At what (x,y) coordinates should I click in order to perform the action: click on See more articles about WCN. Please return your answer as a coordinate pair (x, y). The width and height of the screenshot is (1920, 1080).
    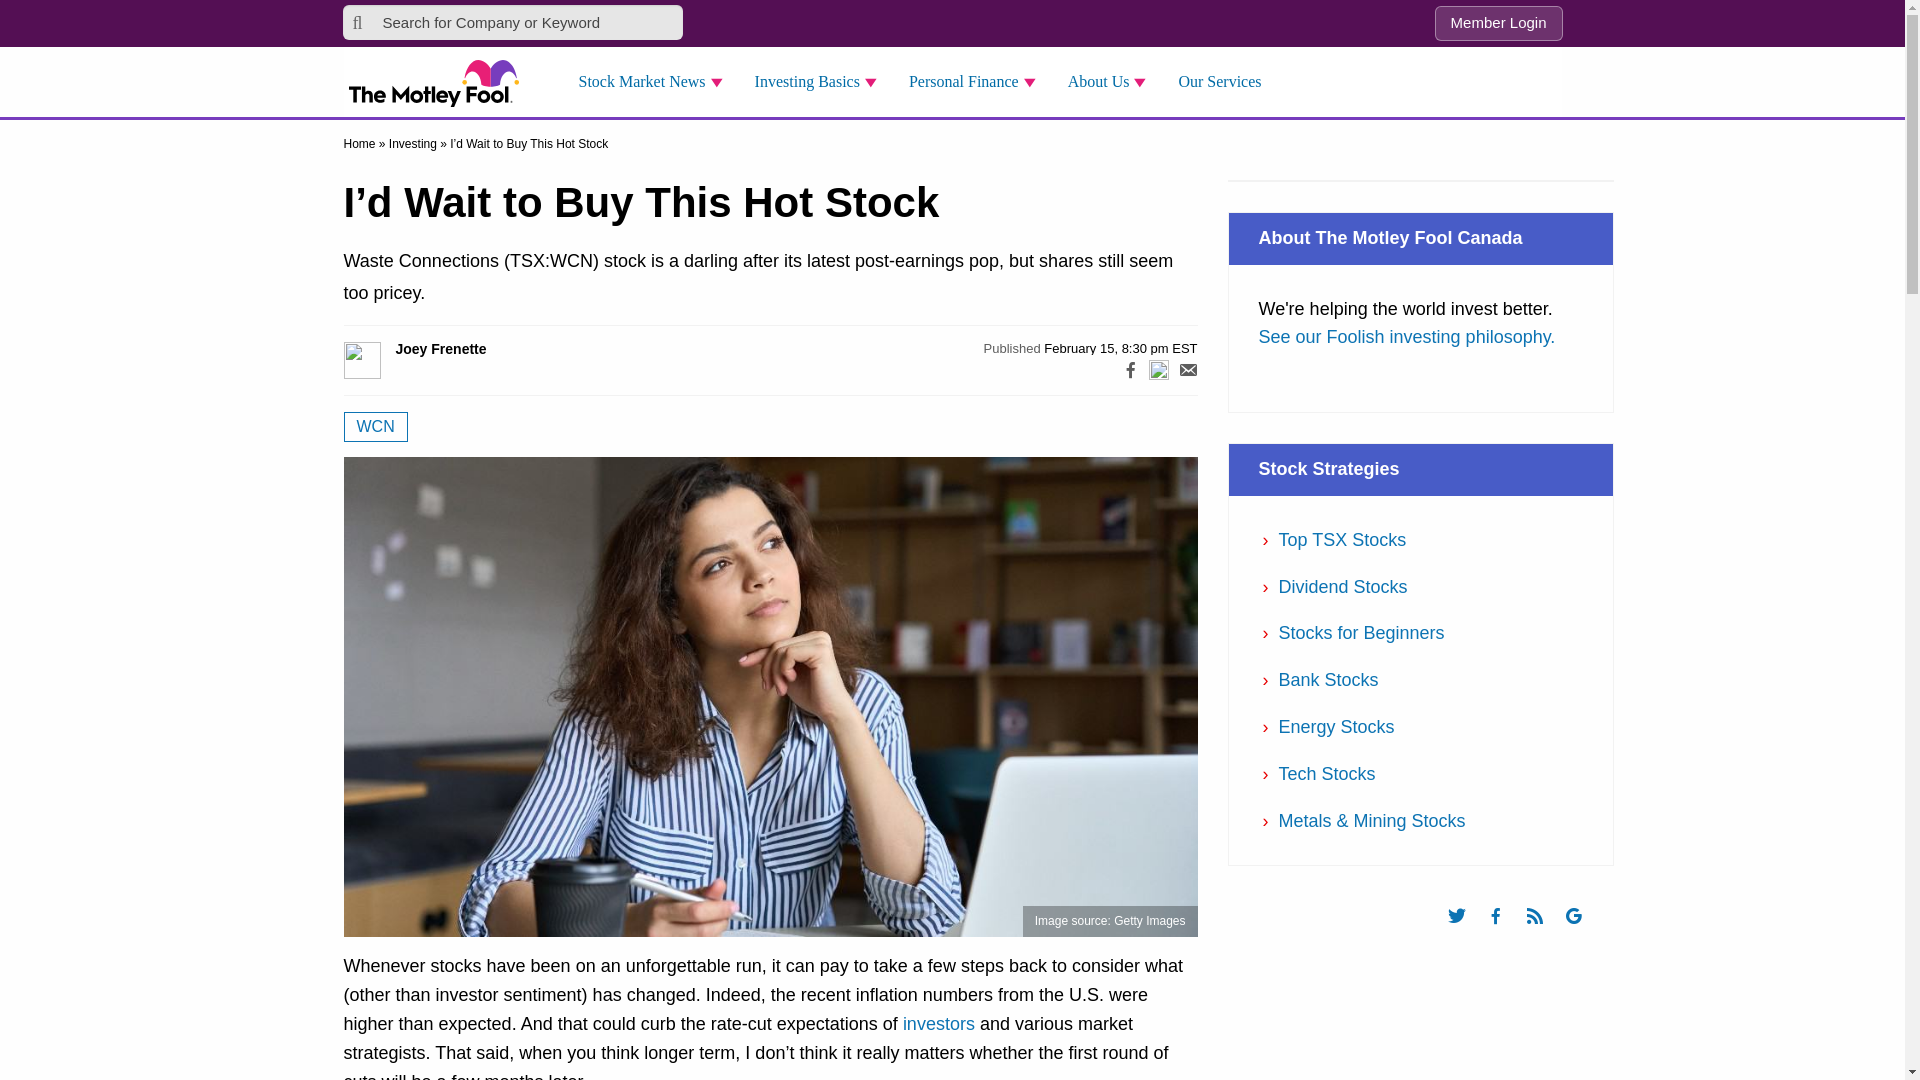
    Looking at the image, I should click on (375, 426).